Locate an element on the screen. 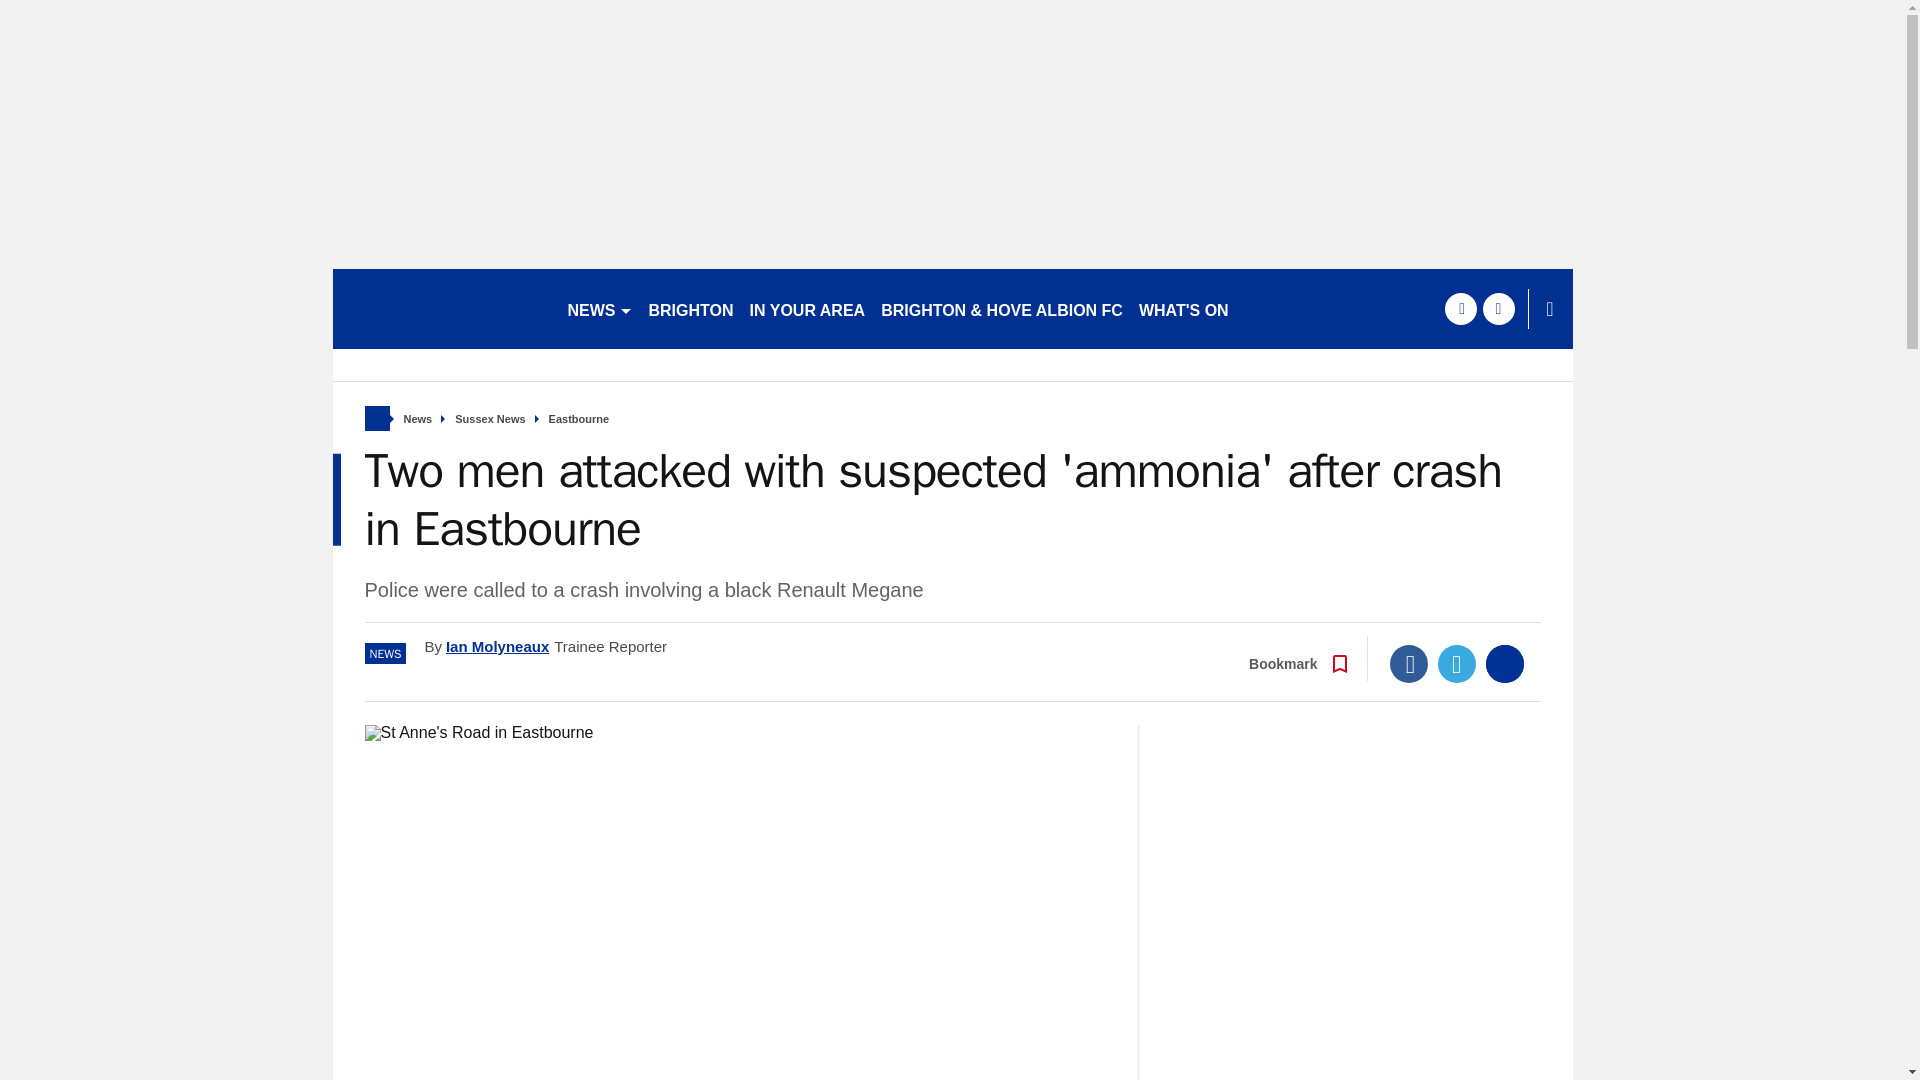  sussexlive is located at coordinates (440, 308).